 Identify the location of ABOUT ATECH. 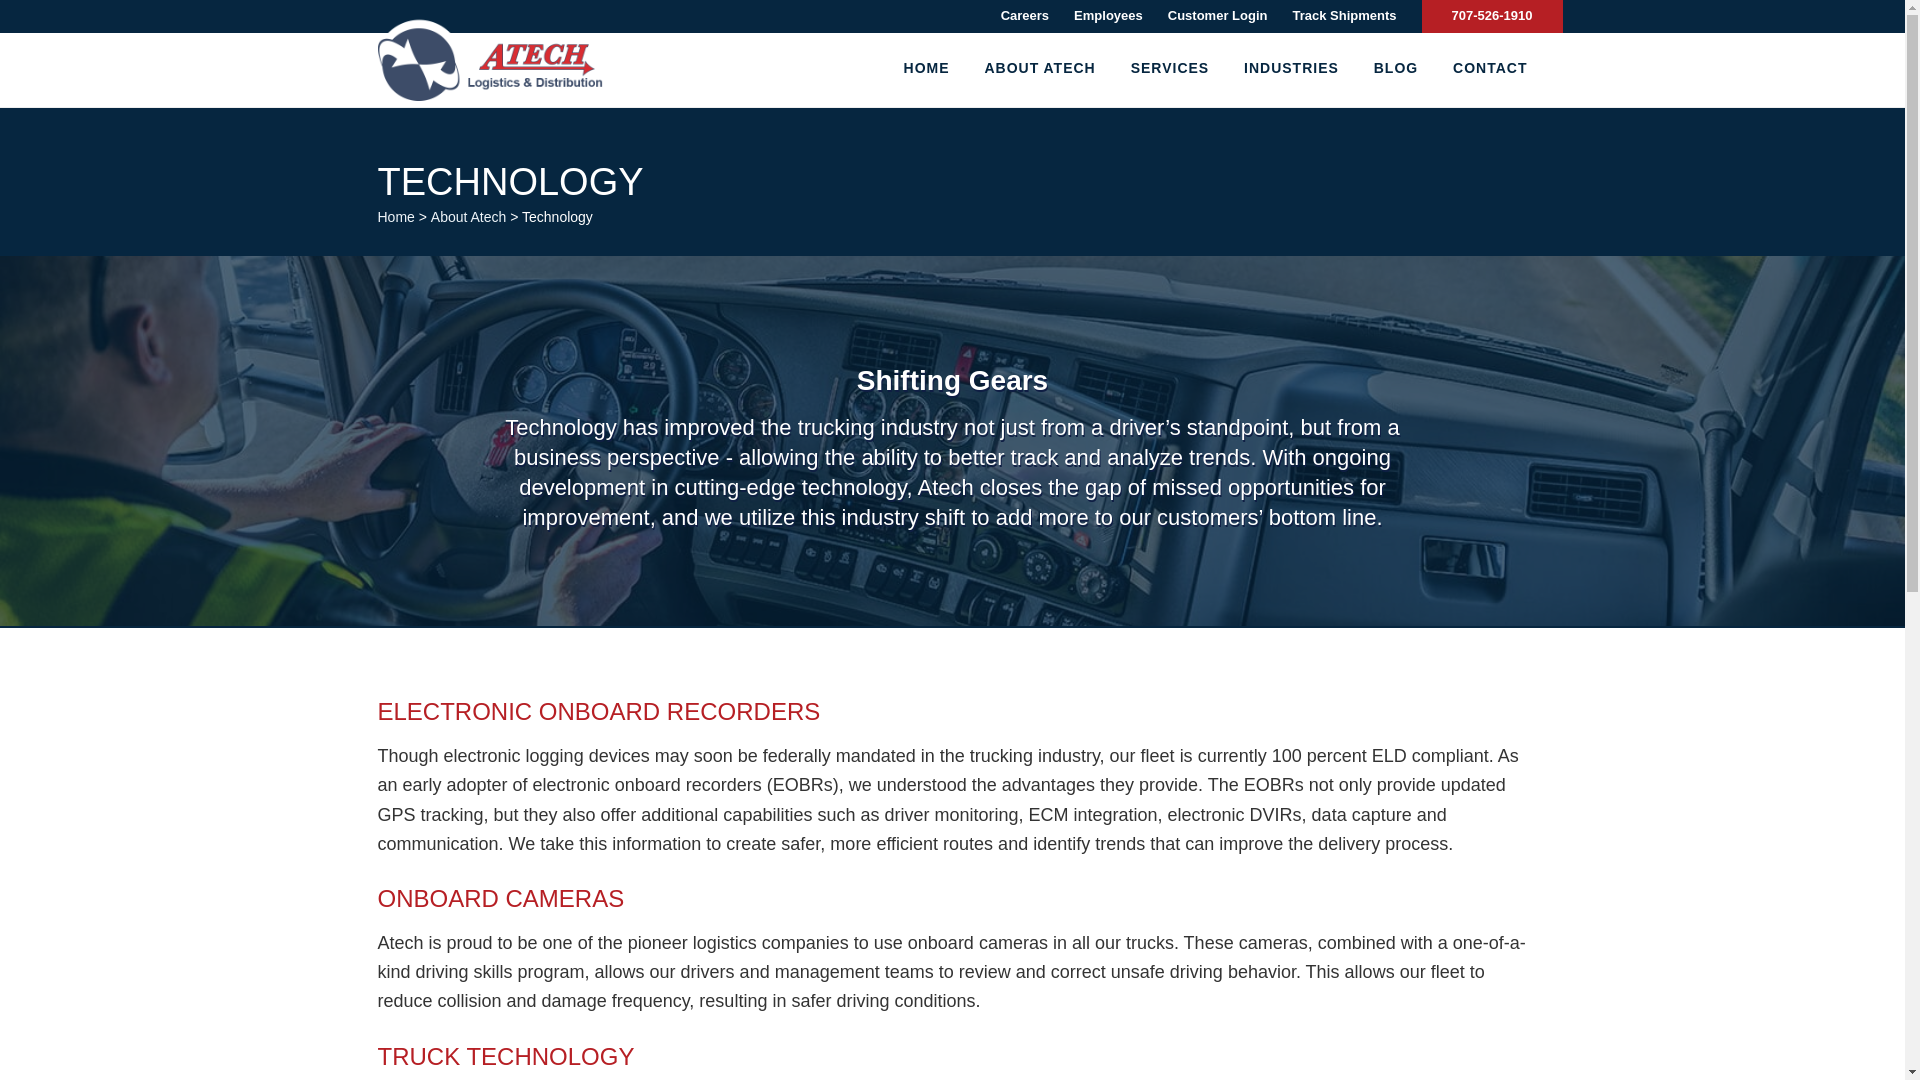
(1039, 68).